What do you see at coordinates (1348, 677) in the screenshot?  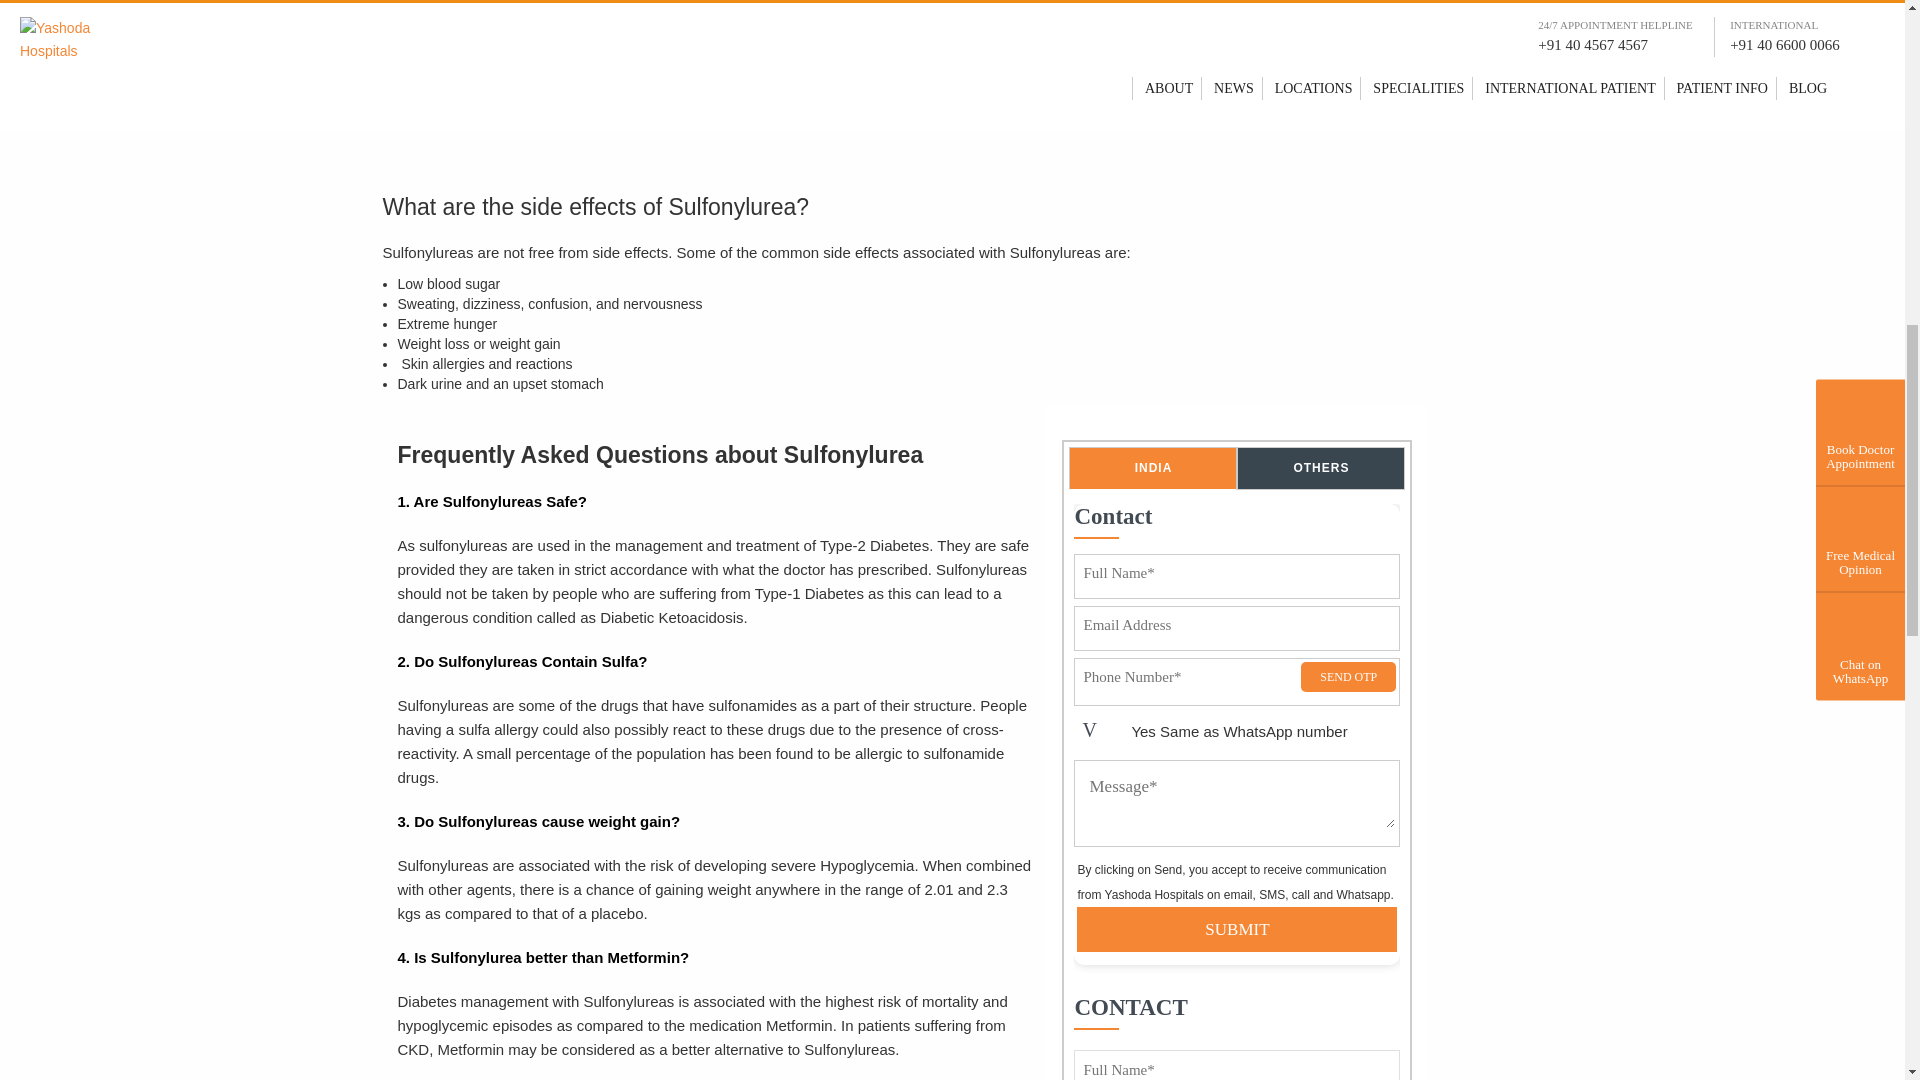 I see `Send OTP` at bounding box center [1348, 677].